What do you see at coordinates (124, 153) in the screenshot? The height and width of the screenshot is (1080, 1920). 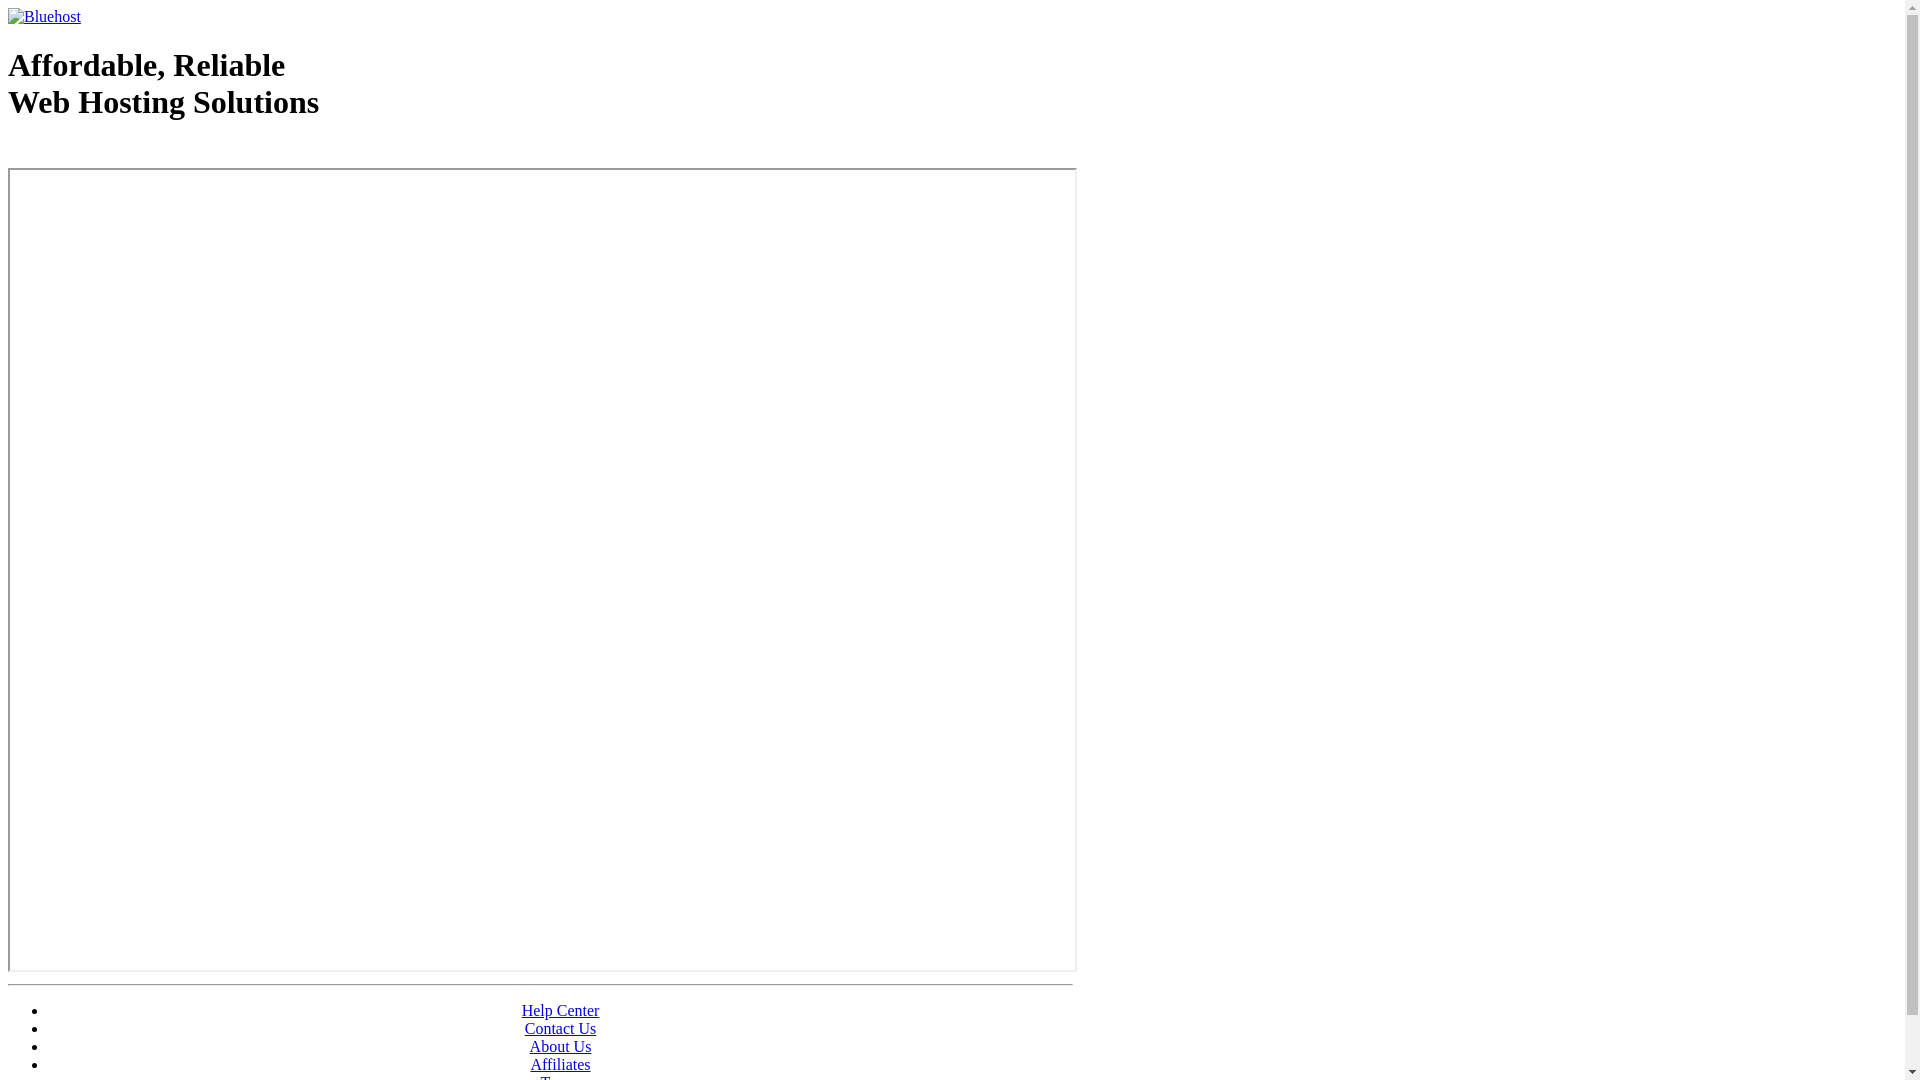 I see `Web Hosting - courtesy of www.bluehost.com` at bounding box center [124, 153].